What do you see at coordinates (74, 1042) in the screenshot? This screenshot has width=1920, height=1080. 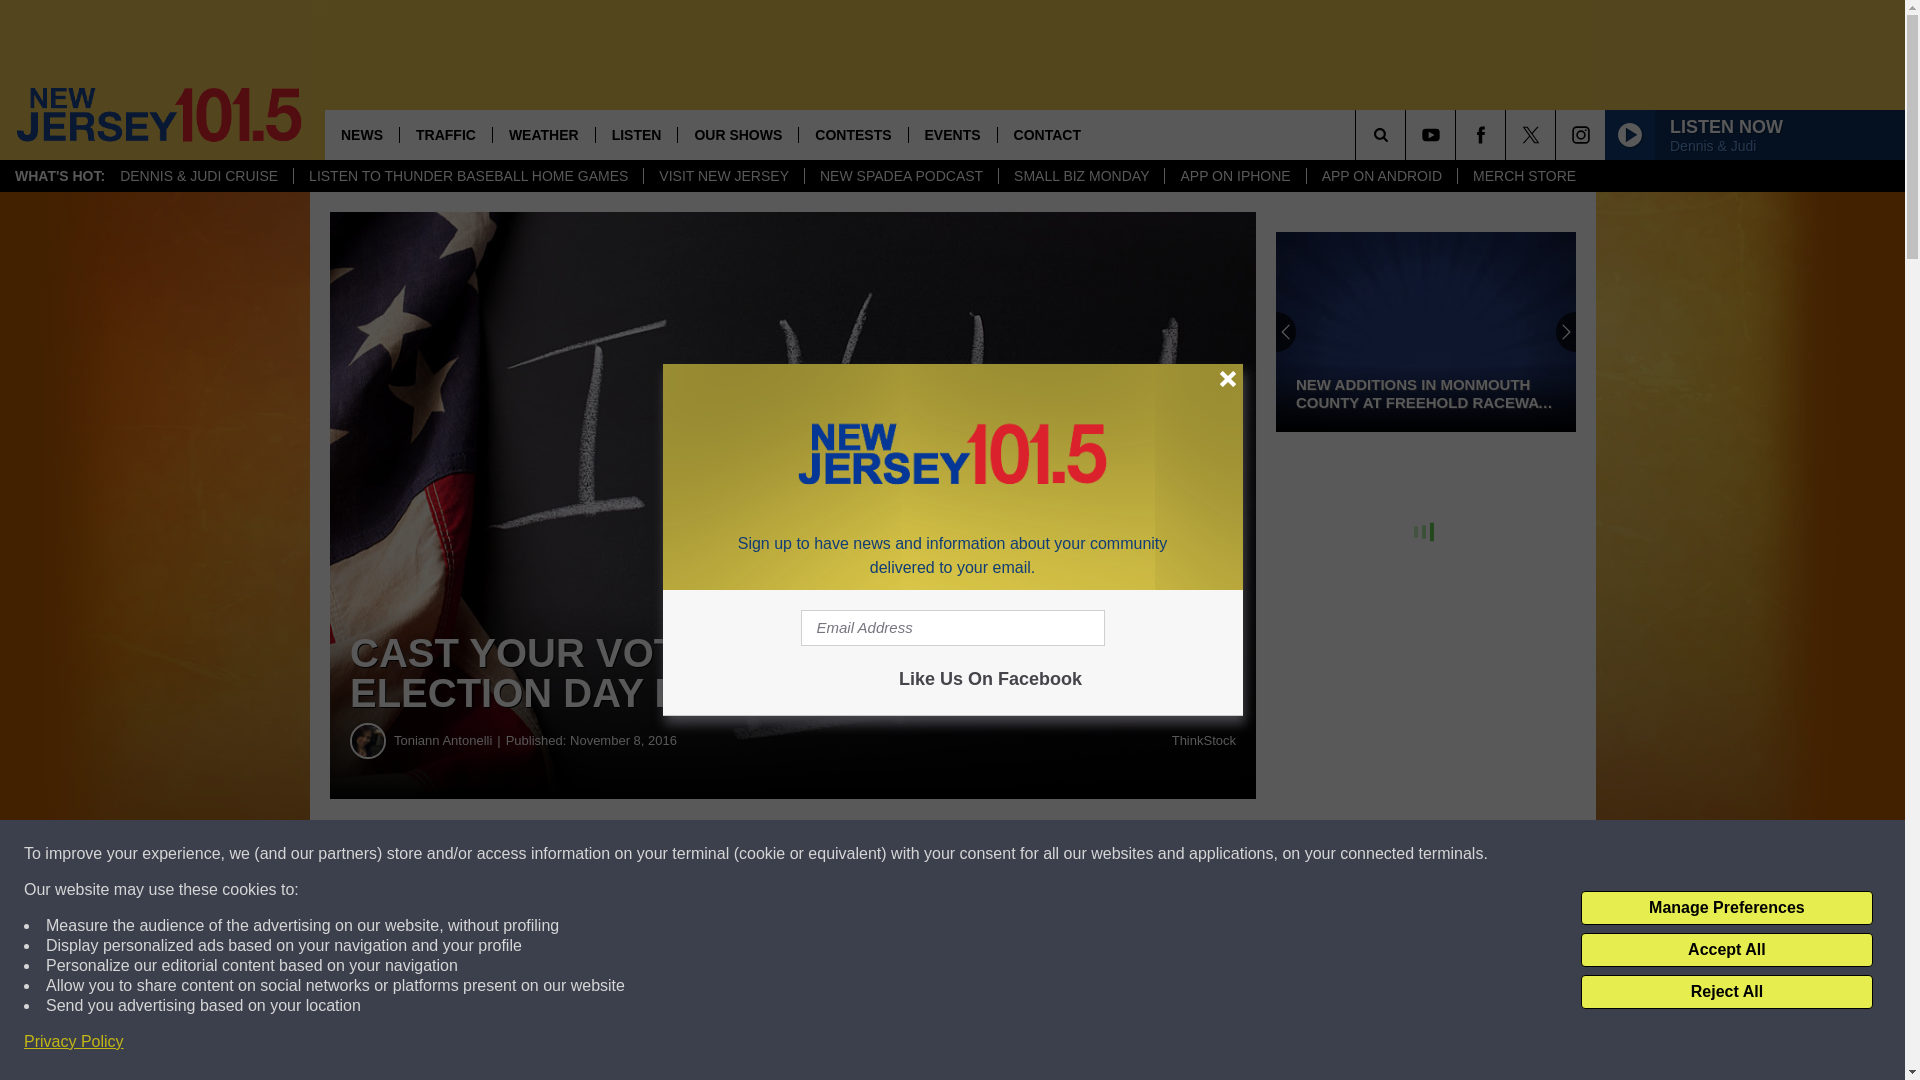 I see `Privacy Policy` at bounding box center [74, 1042].